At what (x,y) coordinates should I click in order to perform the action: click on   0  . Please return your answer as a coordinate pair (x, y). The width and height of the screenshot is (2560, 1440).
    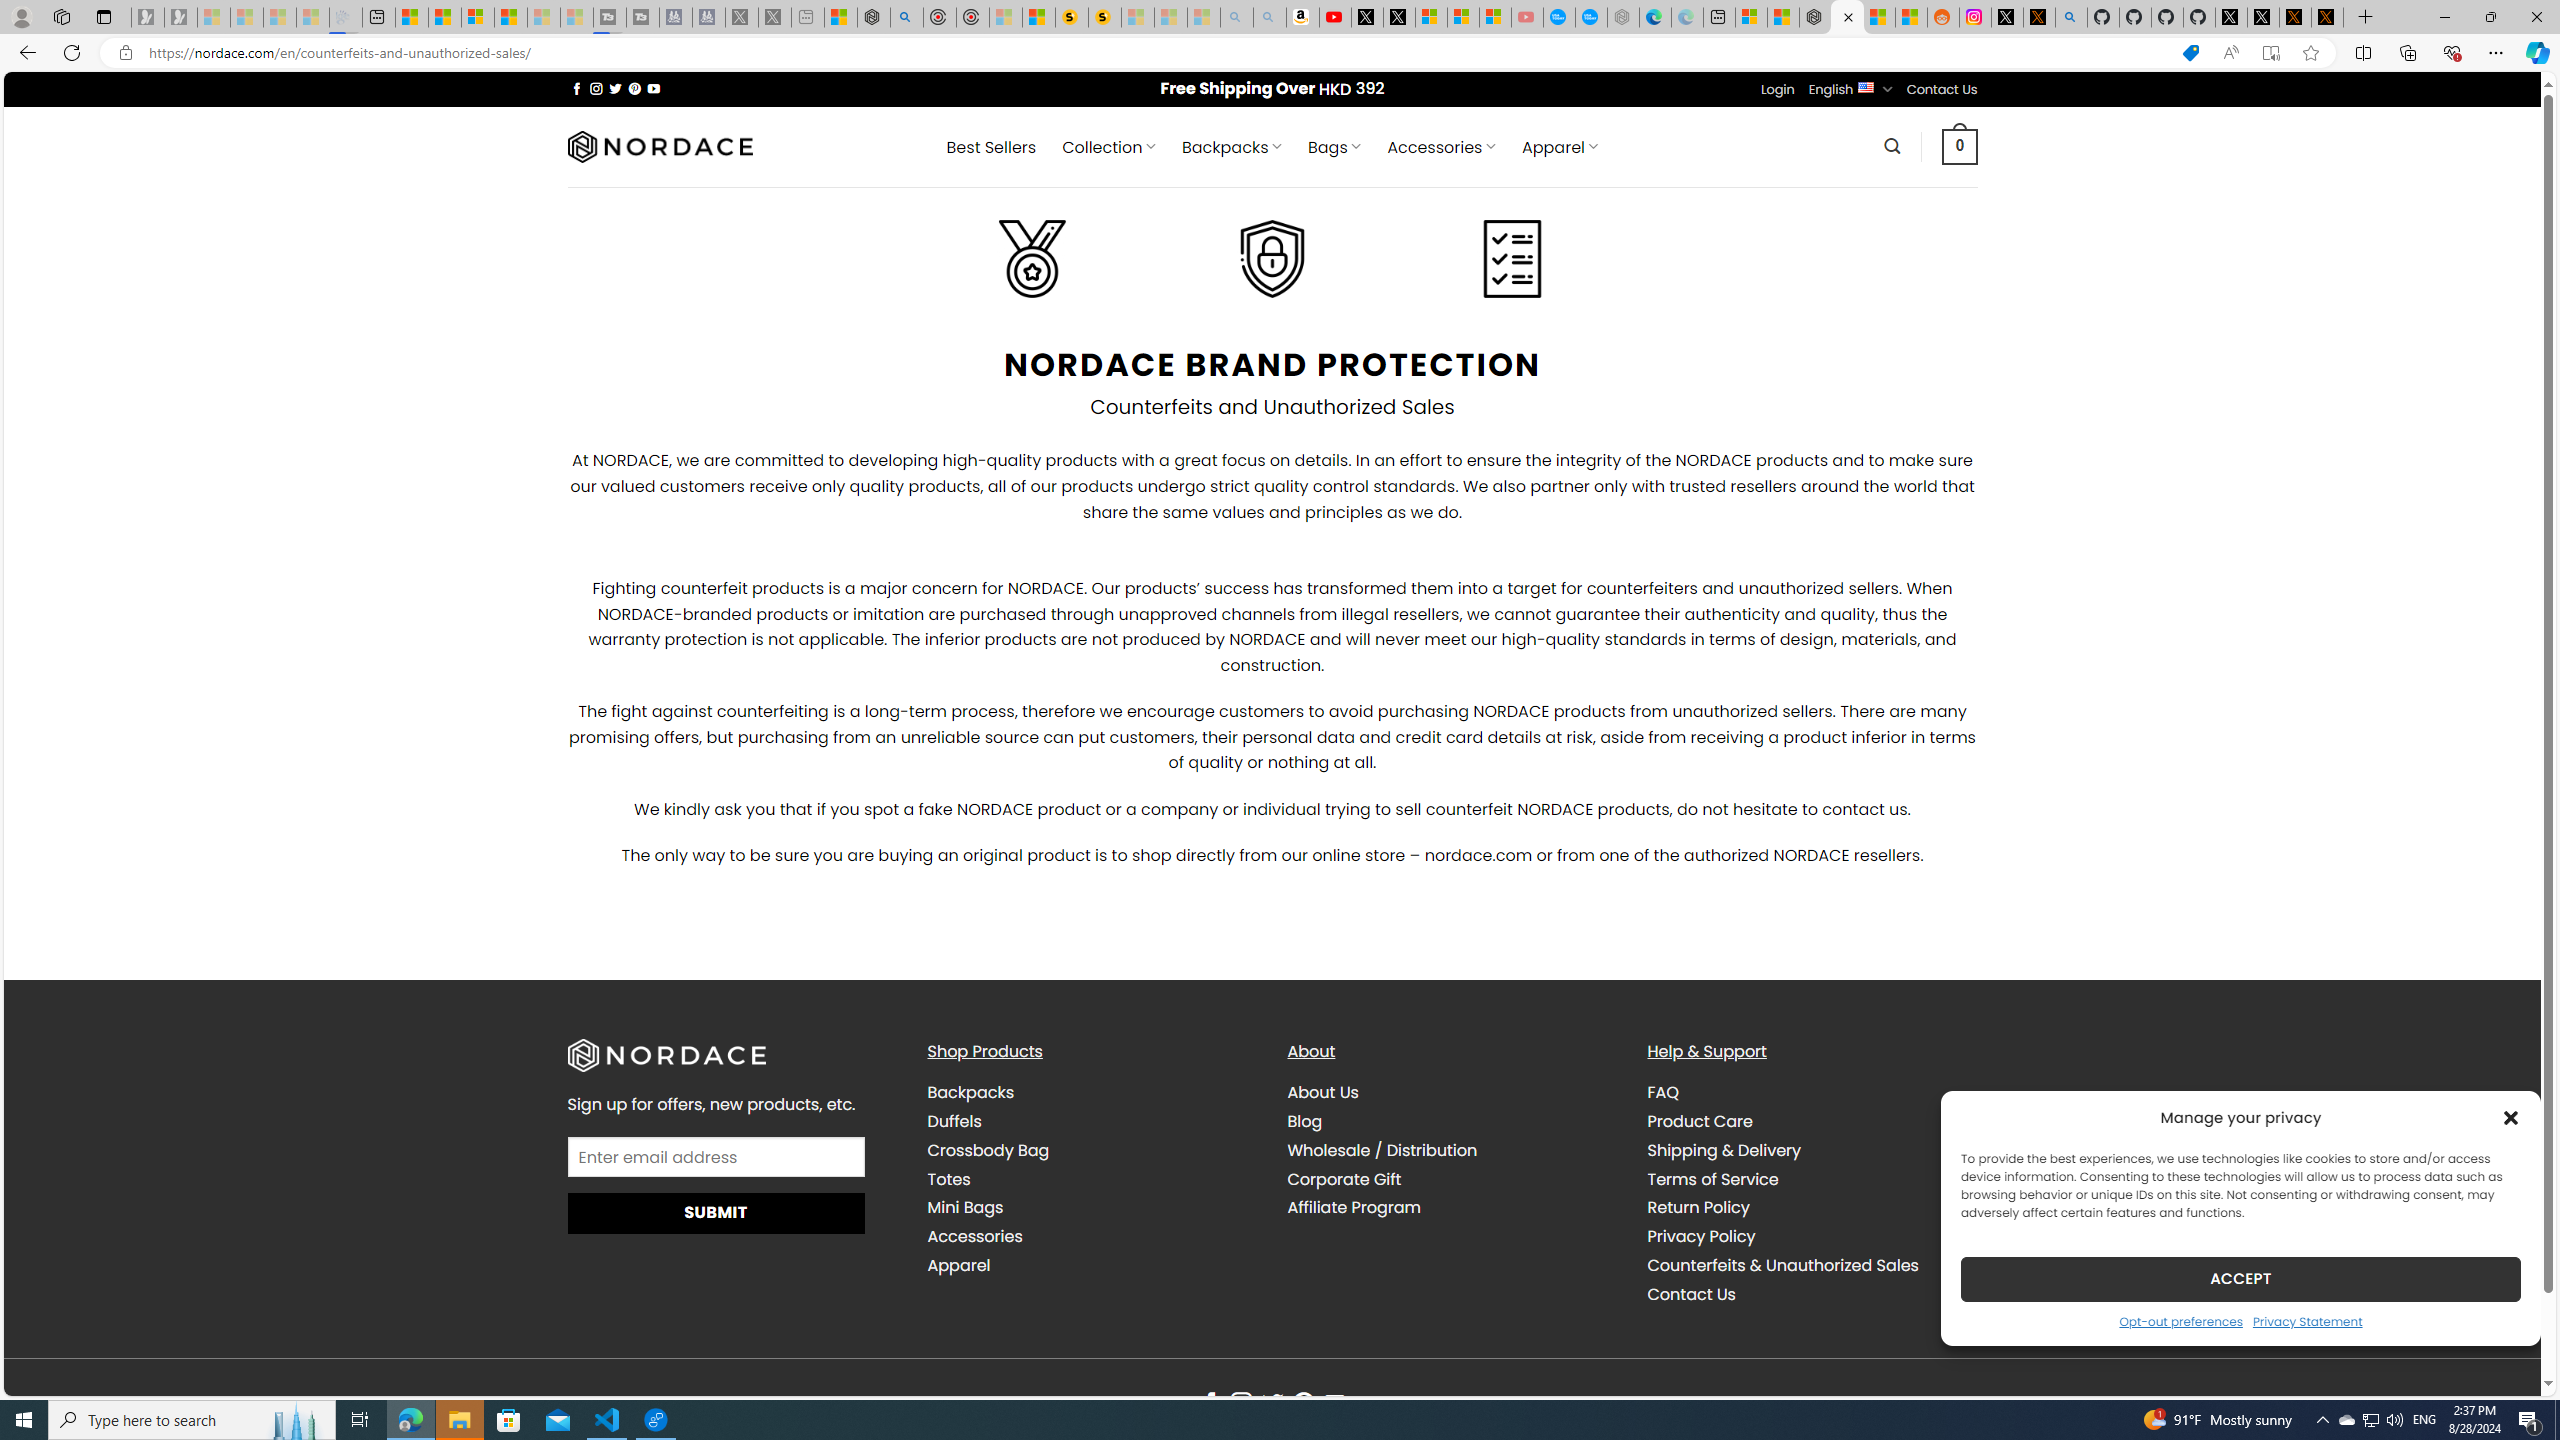
    Looking at the image, I should click on (1960, 146).